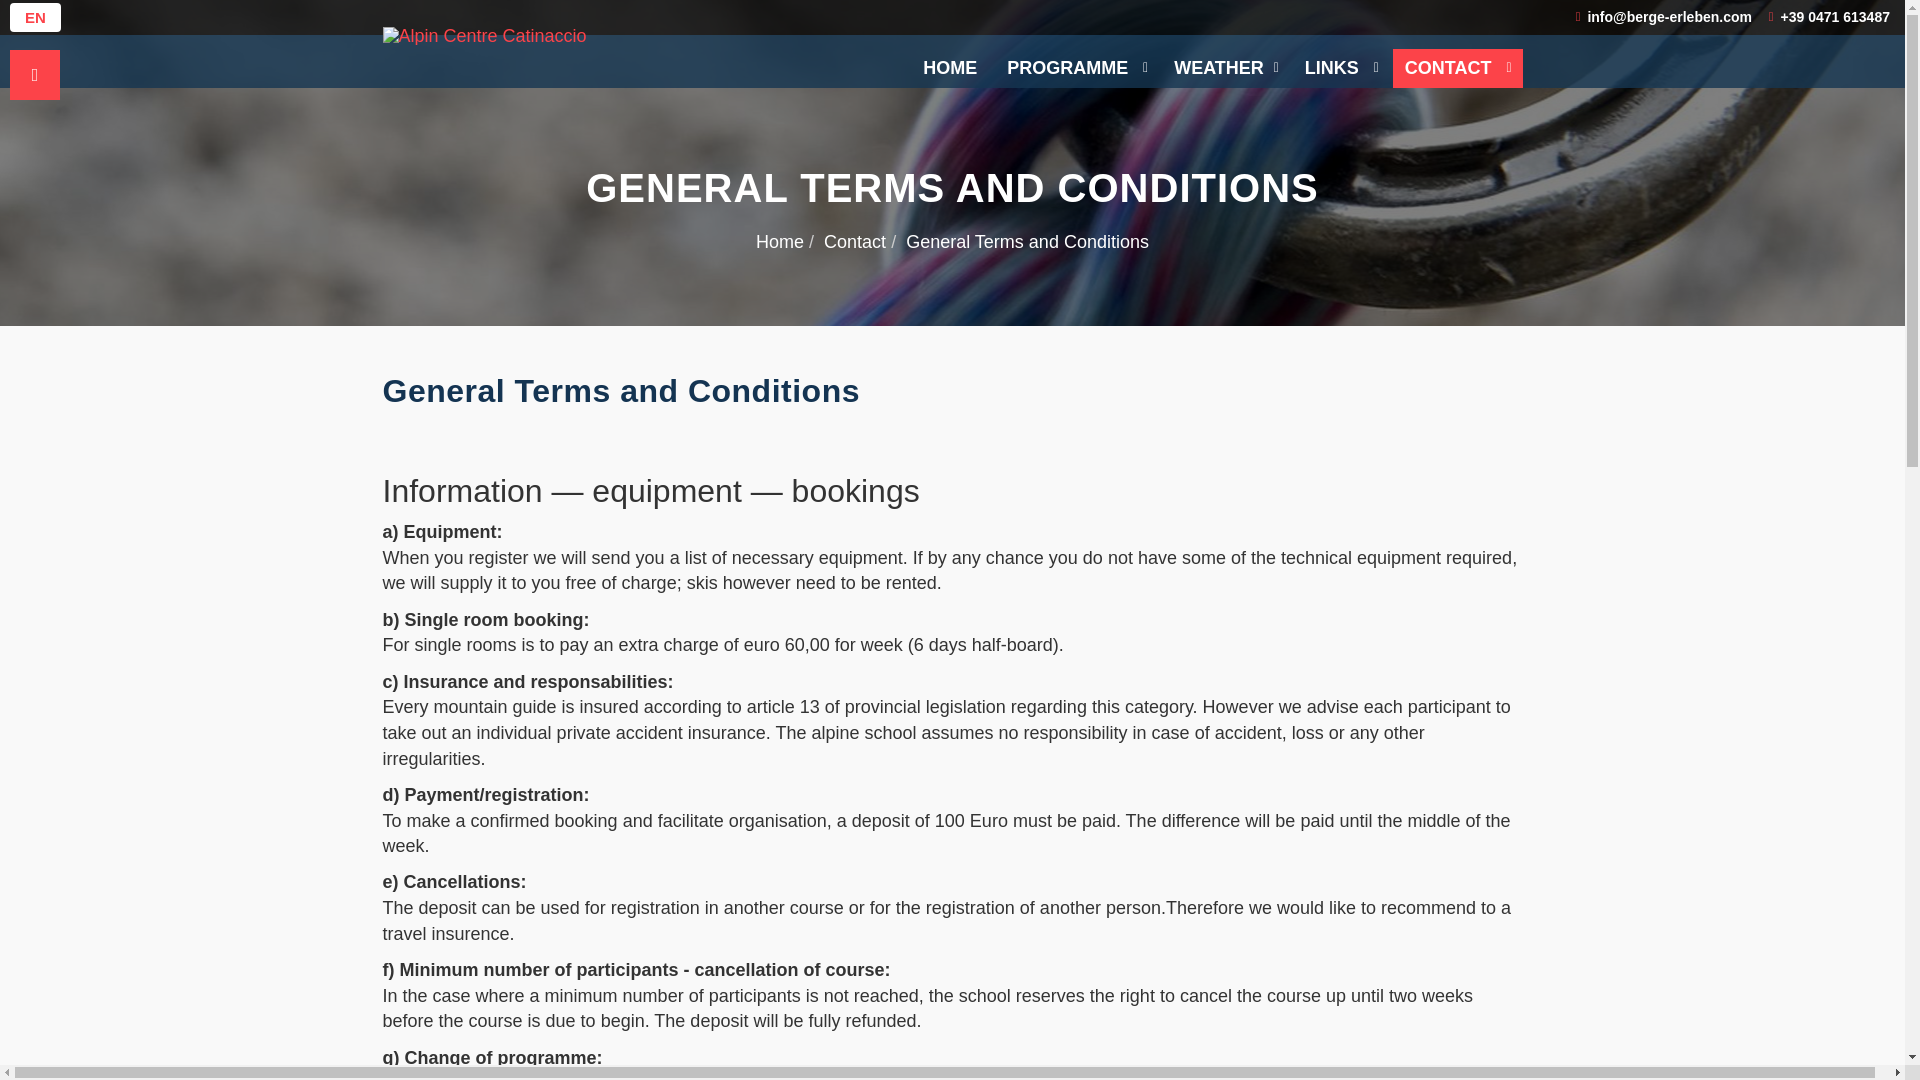  What do you see at coordinates (854, 242) in the screenshot?
I see `Contact` at bounding box center [854, 242].